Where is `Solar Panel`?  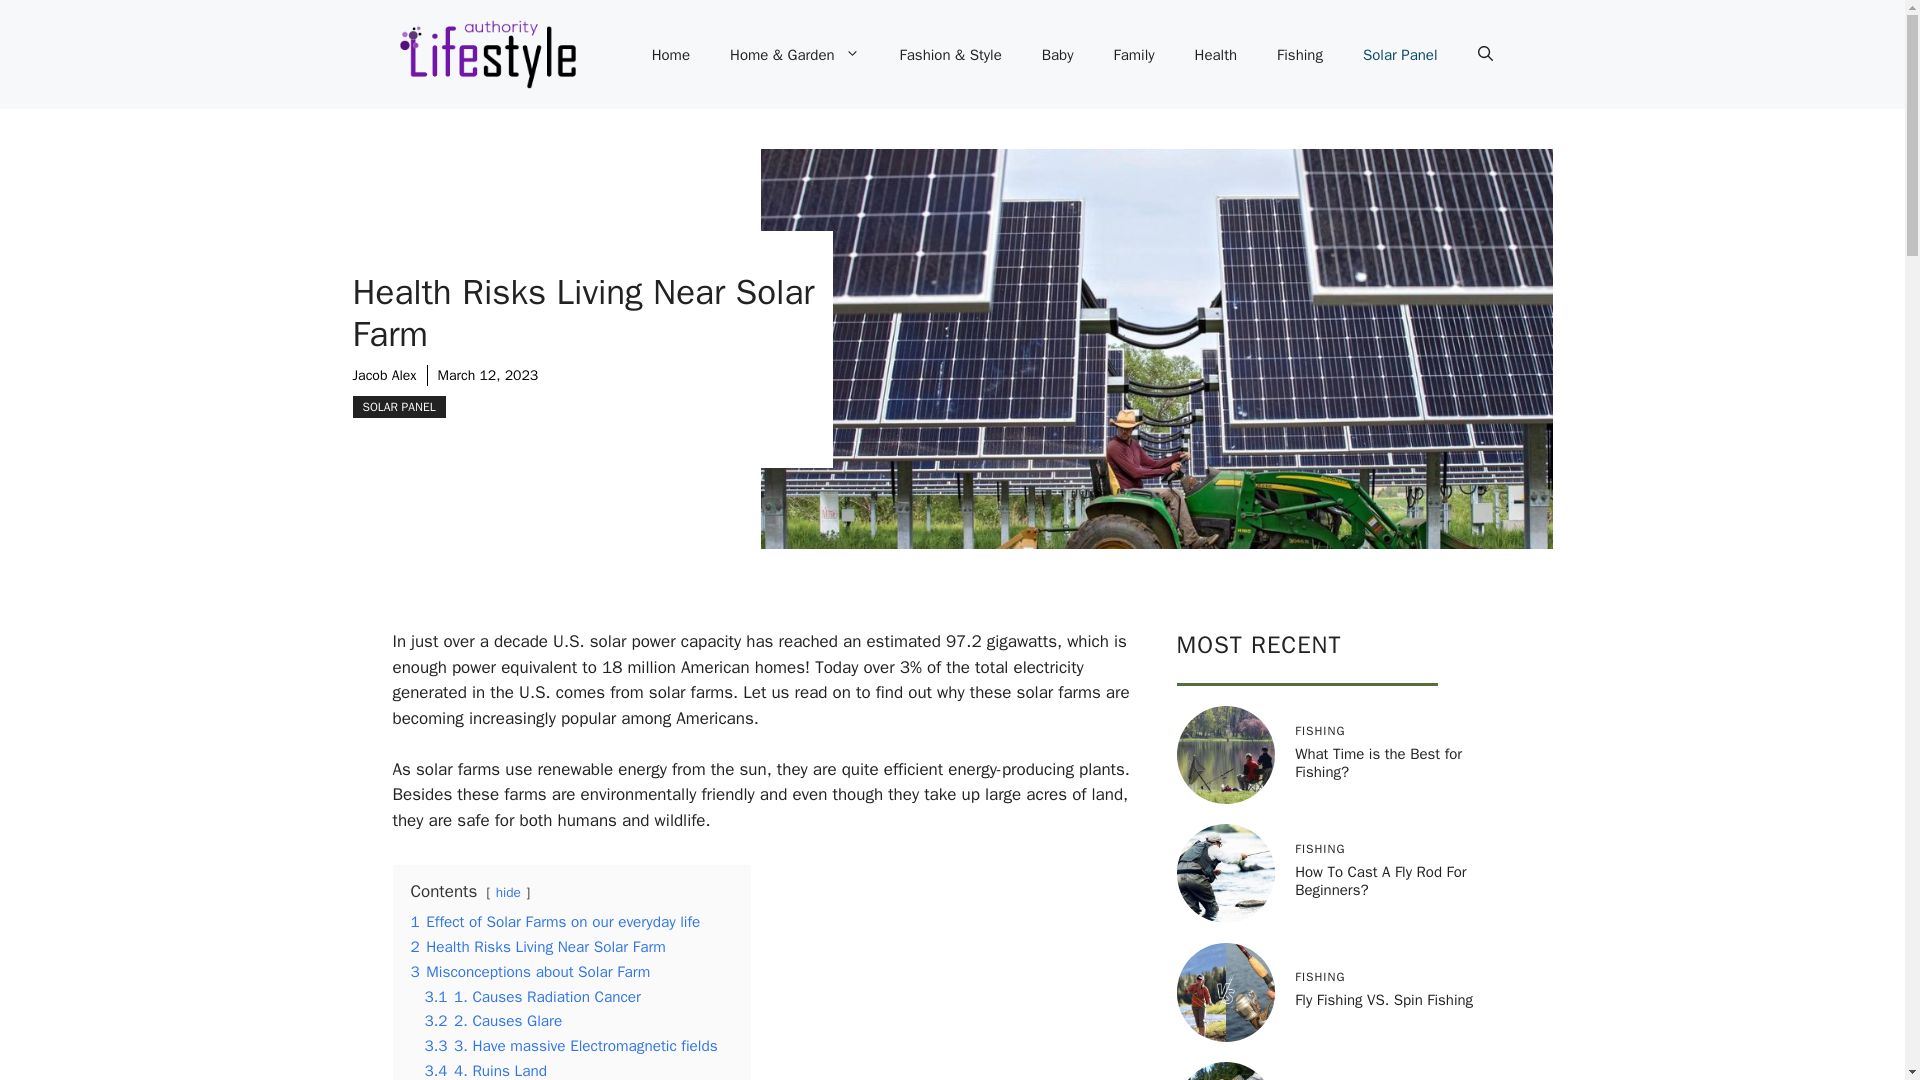
Solar Panel is located at coordinates (1400, 54).